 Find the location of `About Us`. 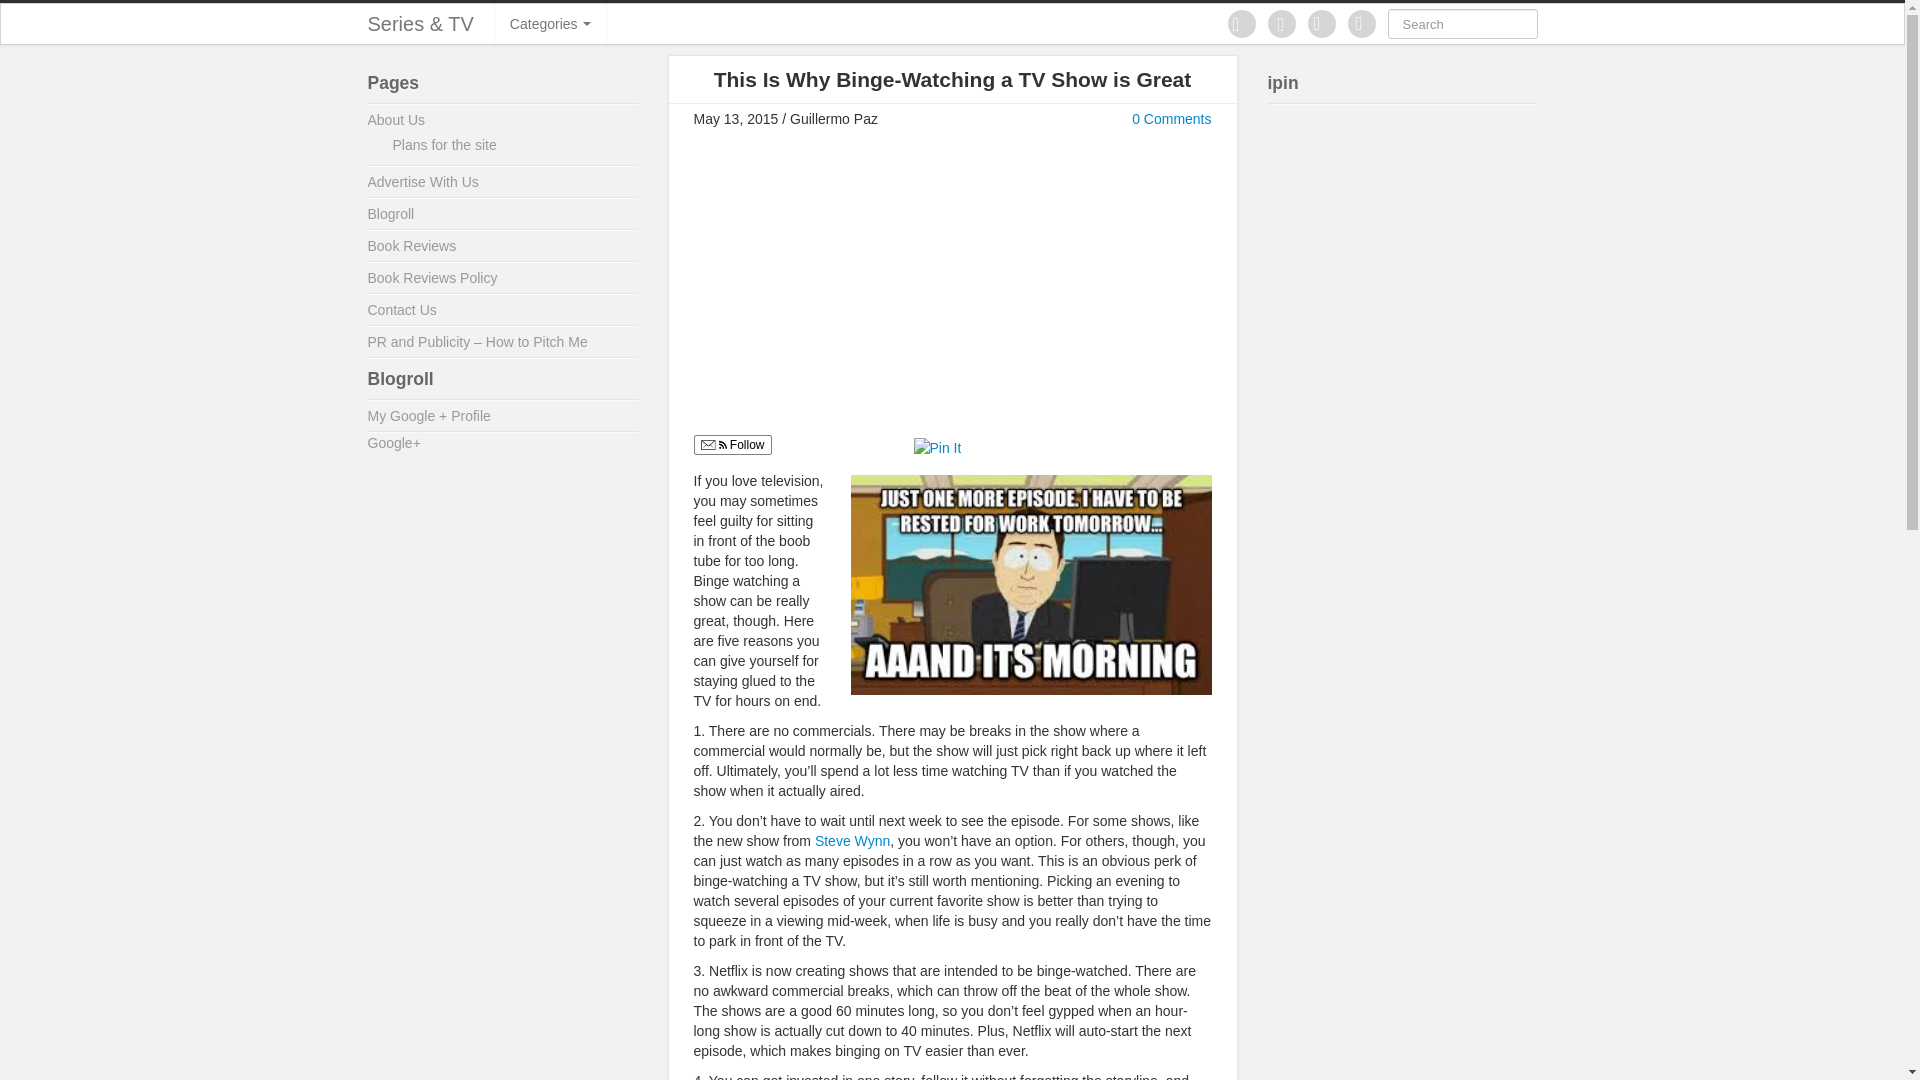

About Us is located at coordinates (397, 120).